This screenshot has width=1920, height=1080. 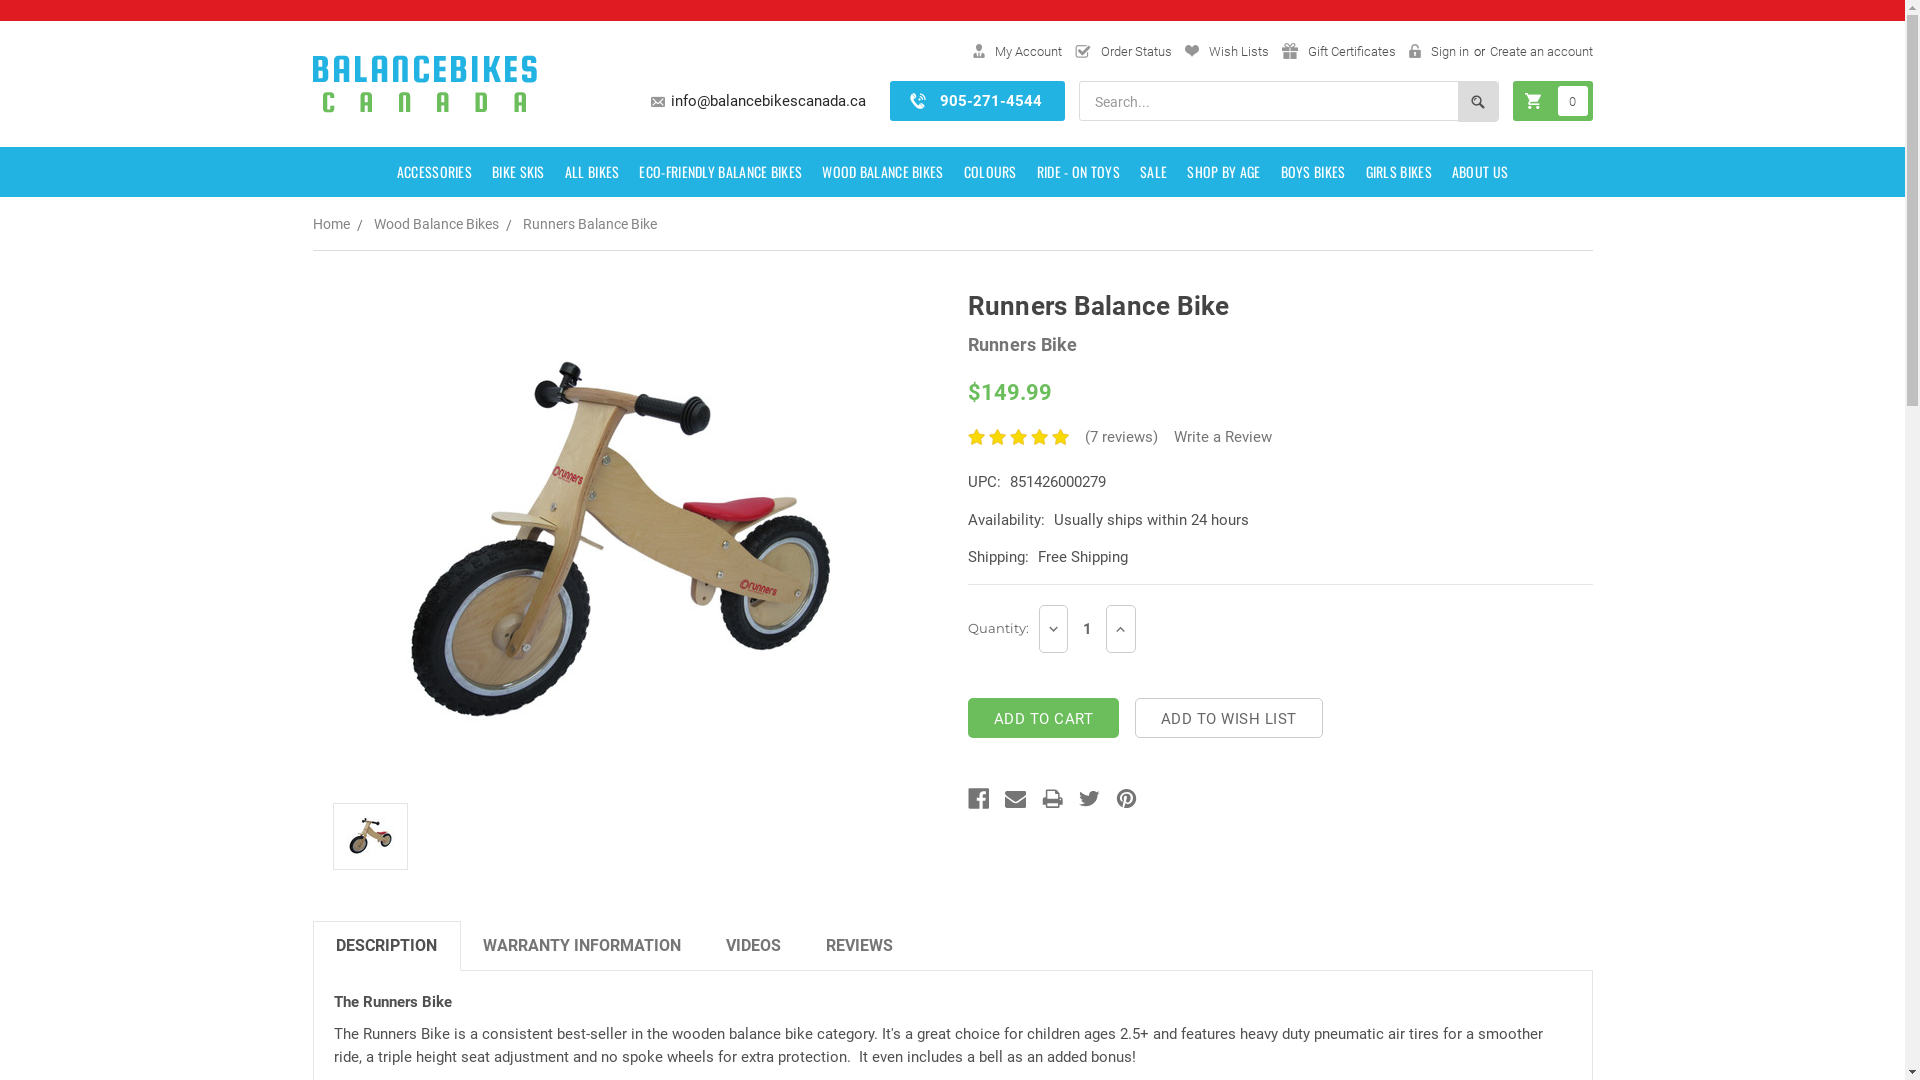 I want to click on SALE, so click(x=1154, y=172).